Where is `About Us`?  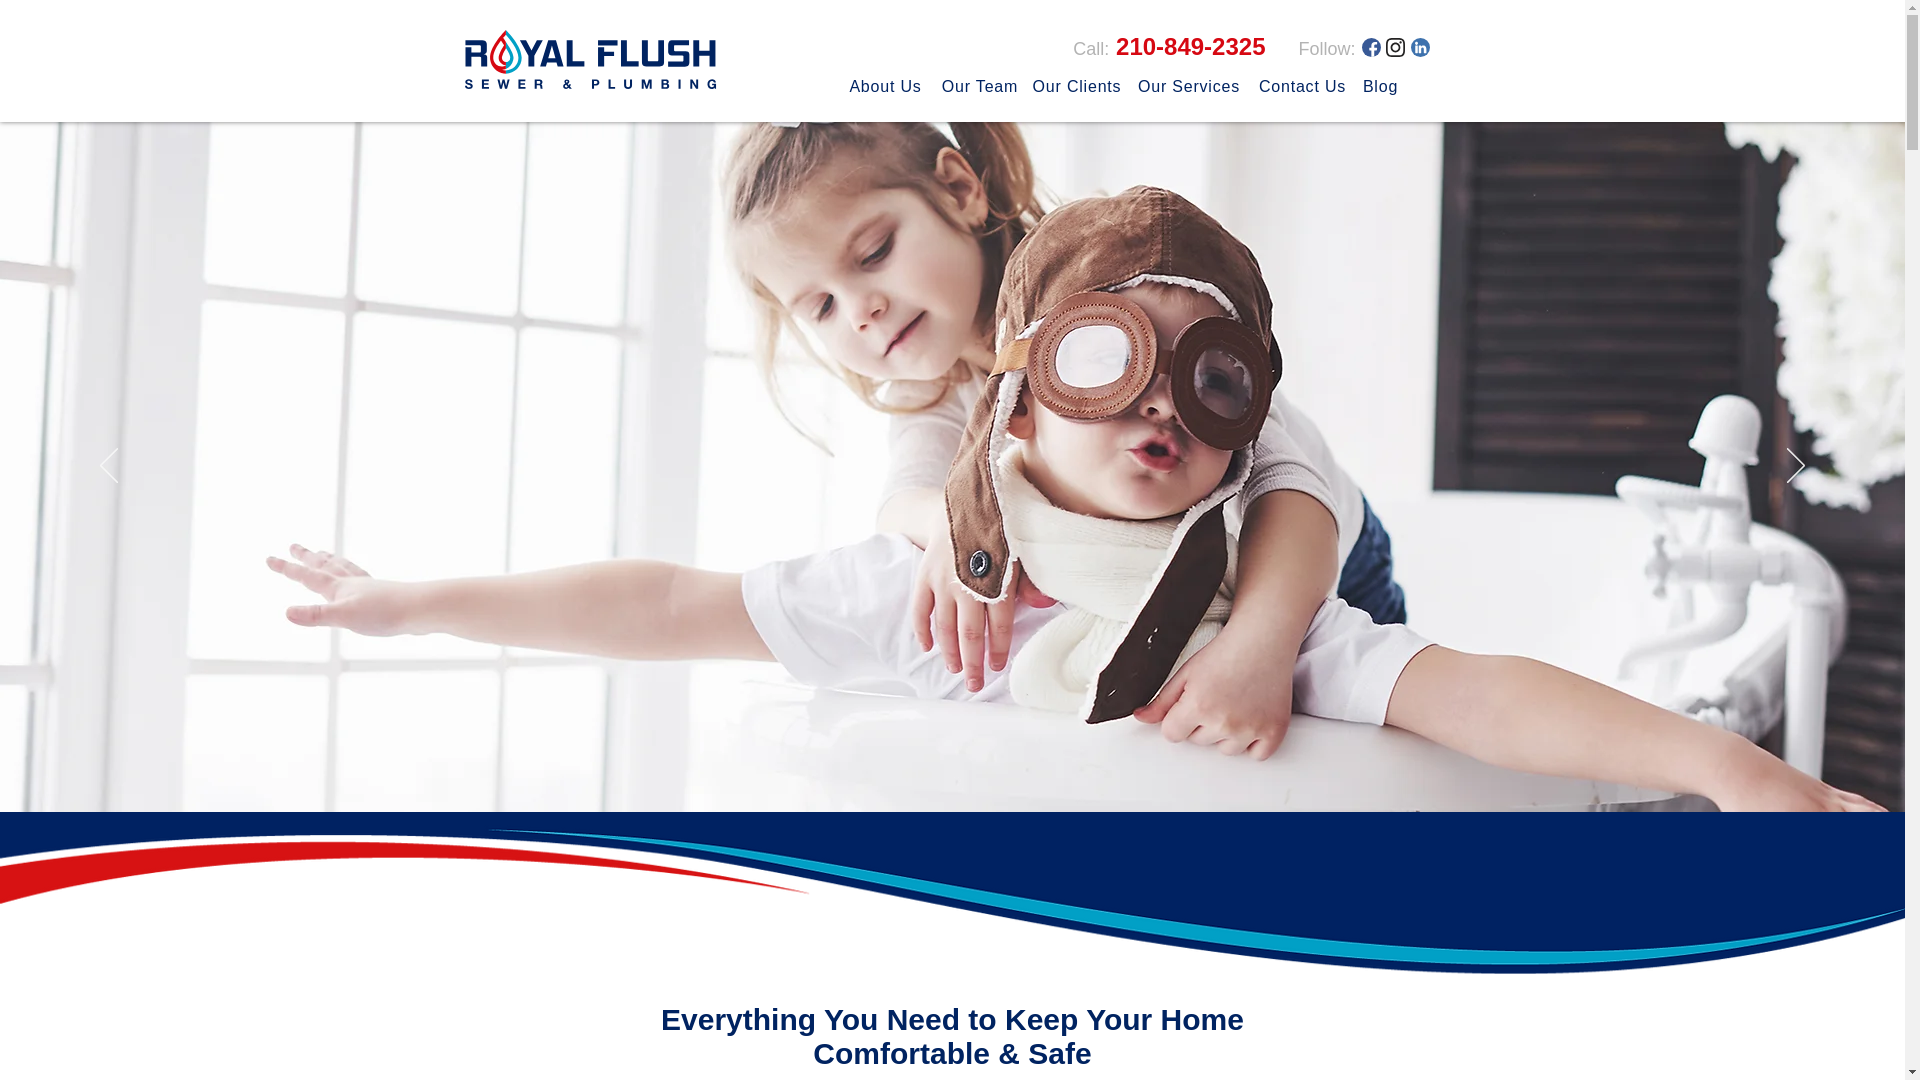
About Us is located at coordinates (866, 107).